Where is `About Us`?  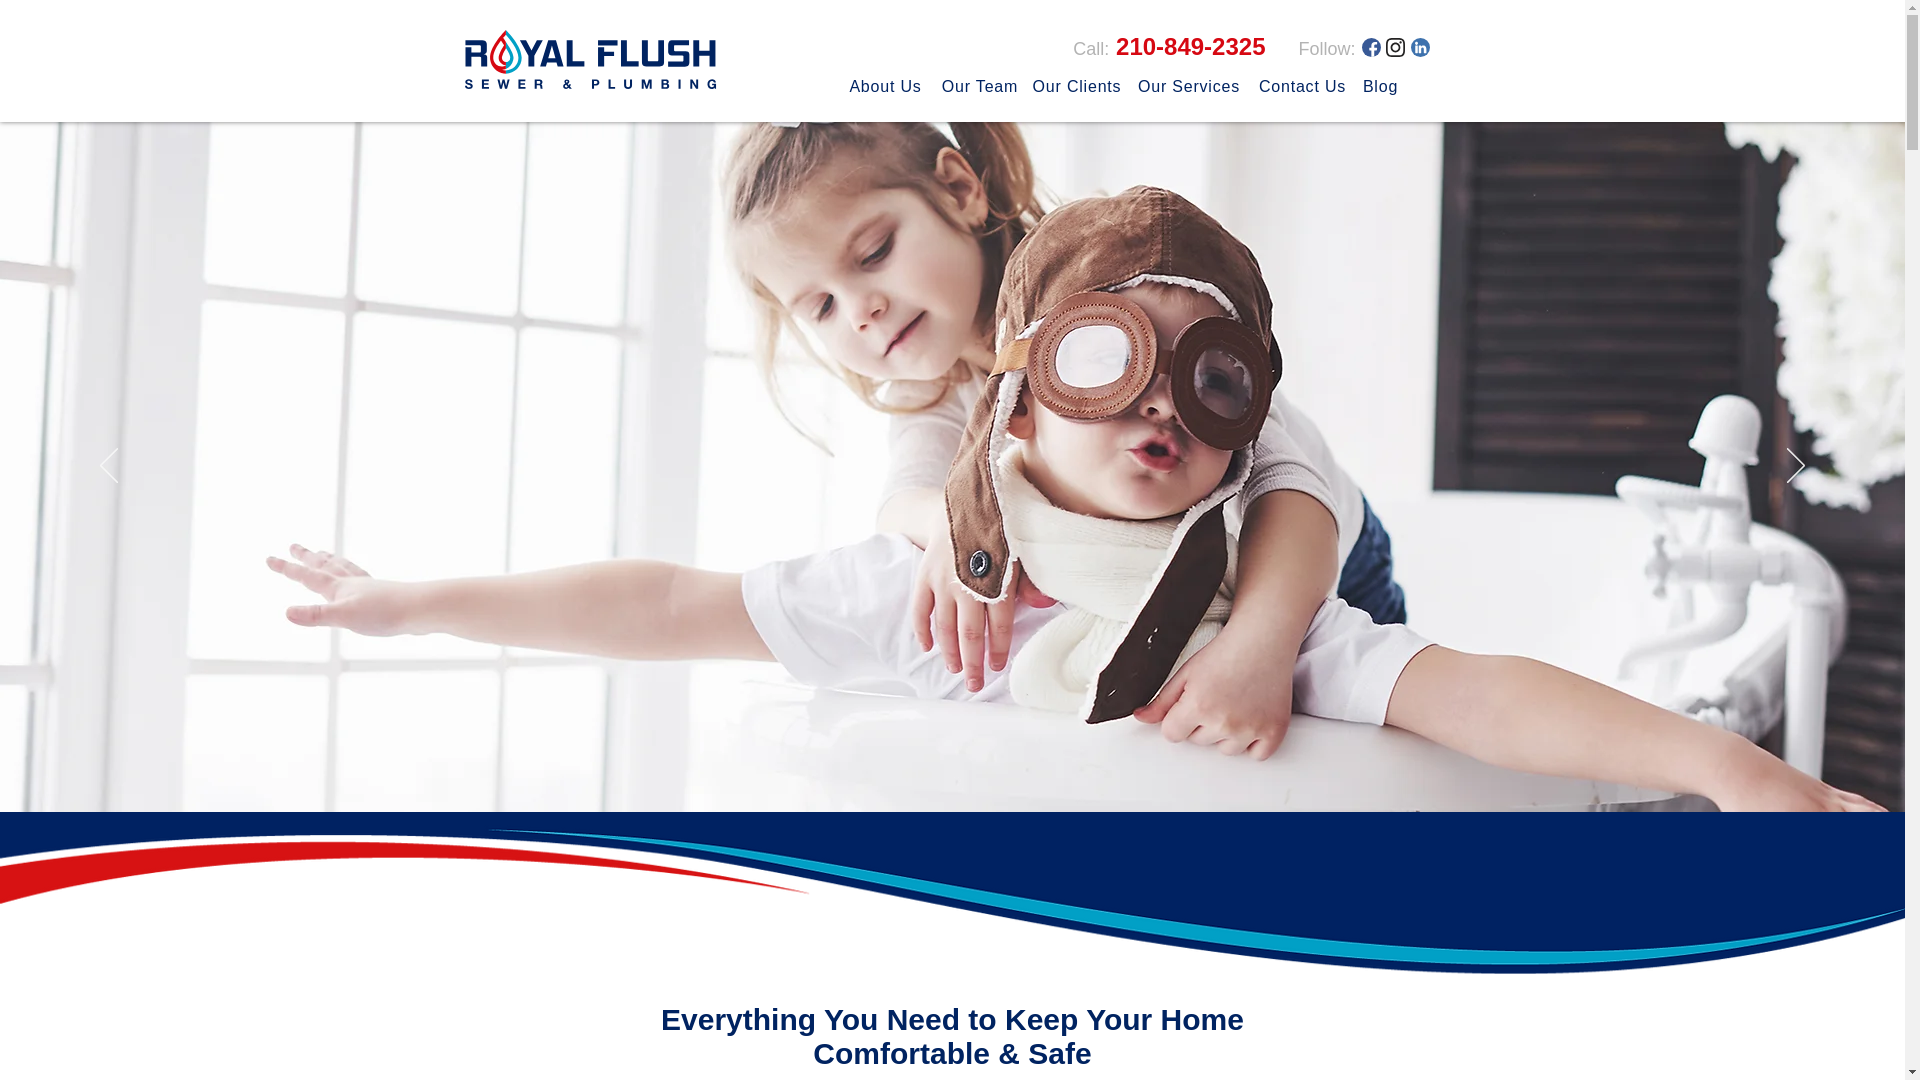
About Us is located at coordinates (866, 107).